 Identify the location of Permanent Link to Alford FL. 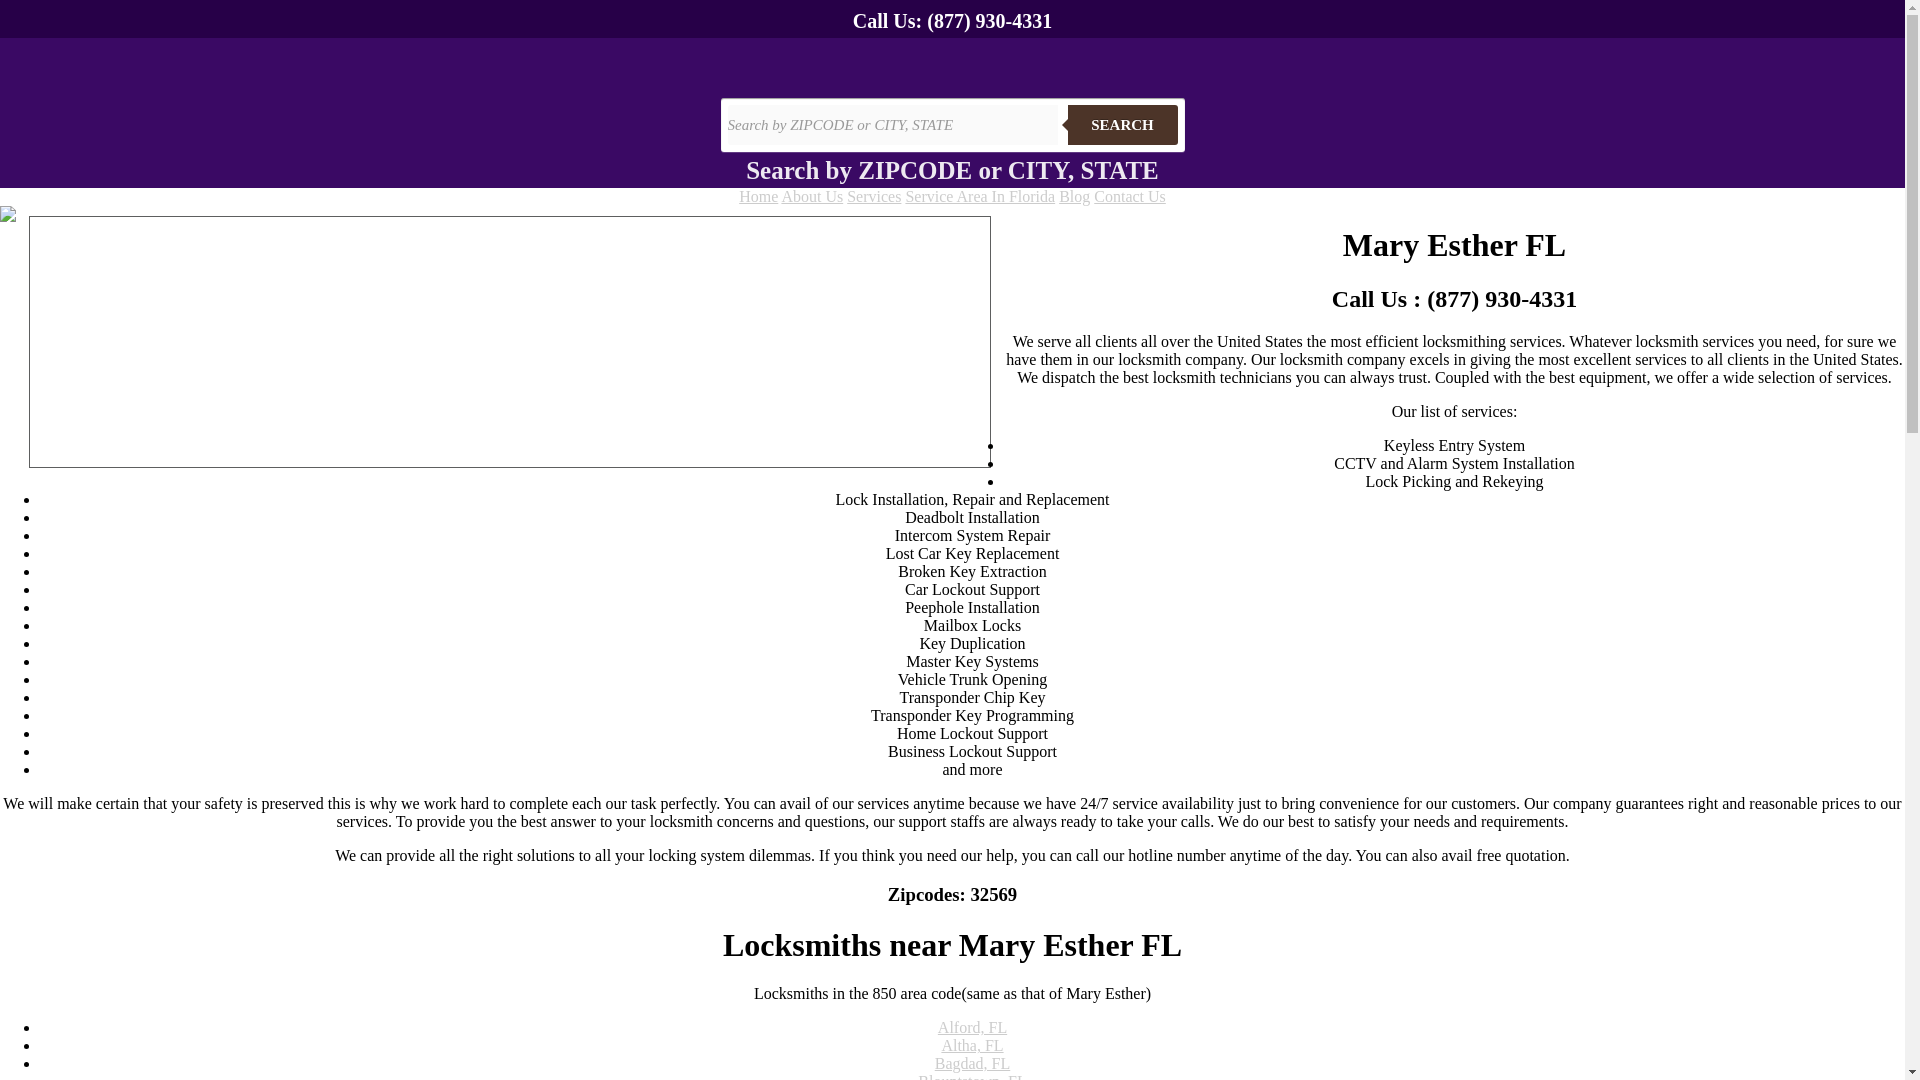
(972, 1027).